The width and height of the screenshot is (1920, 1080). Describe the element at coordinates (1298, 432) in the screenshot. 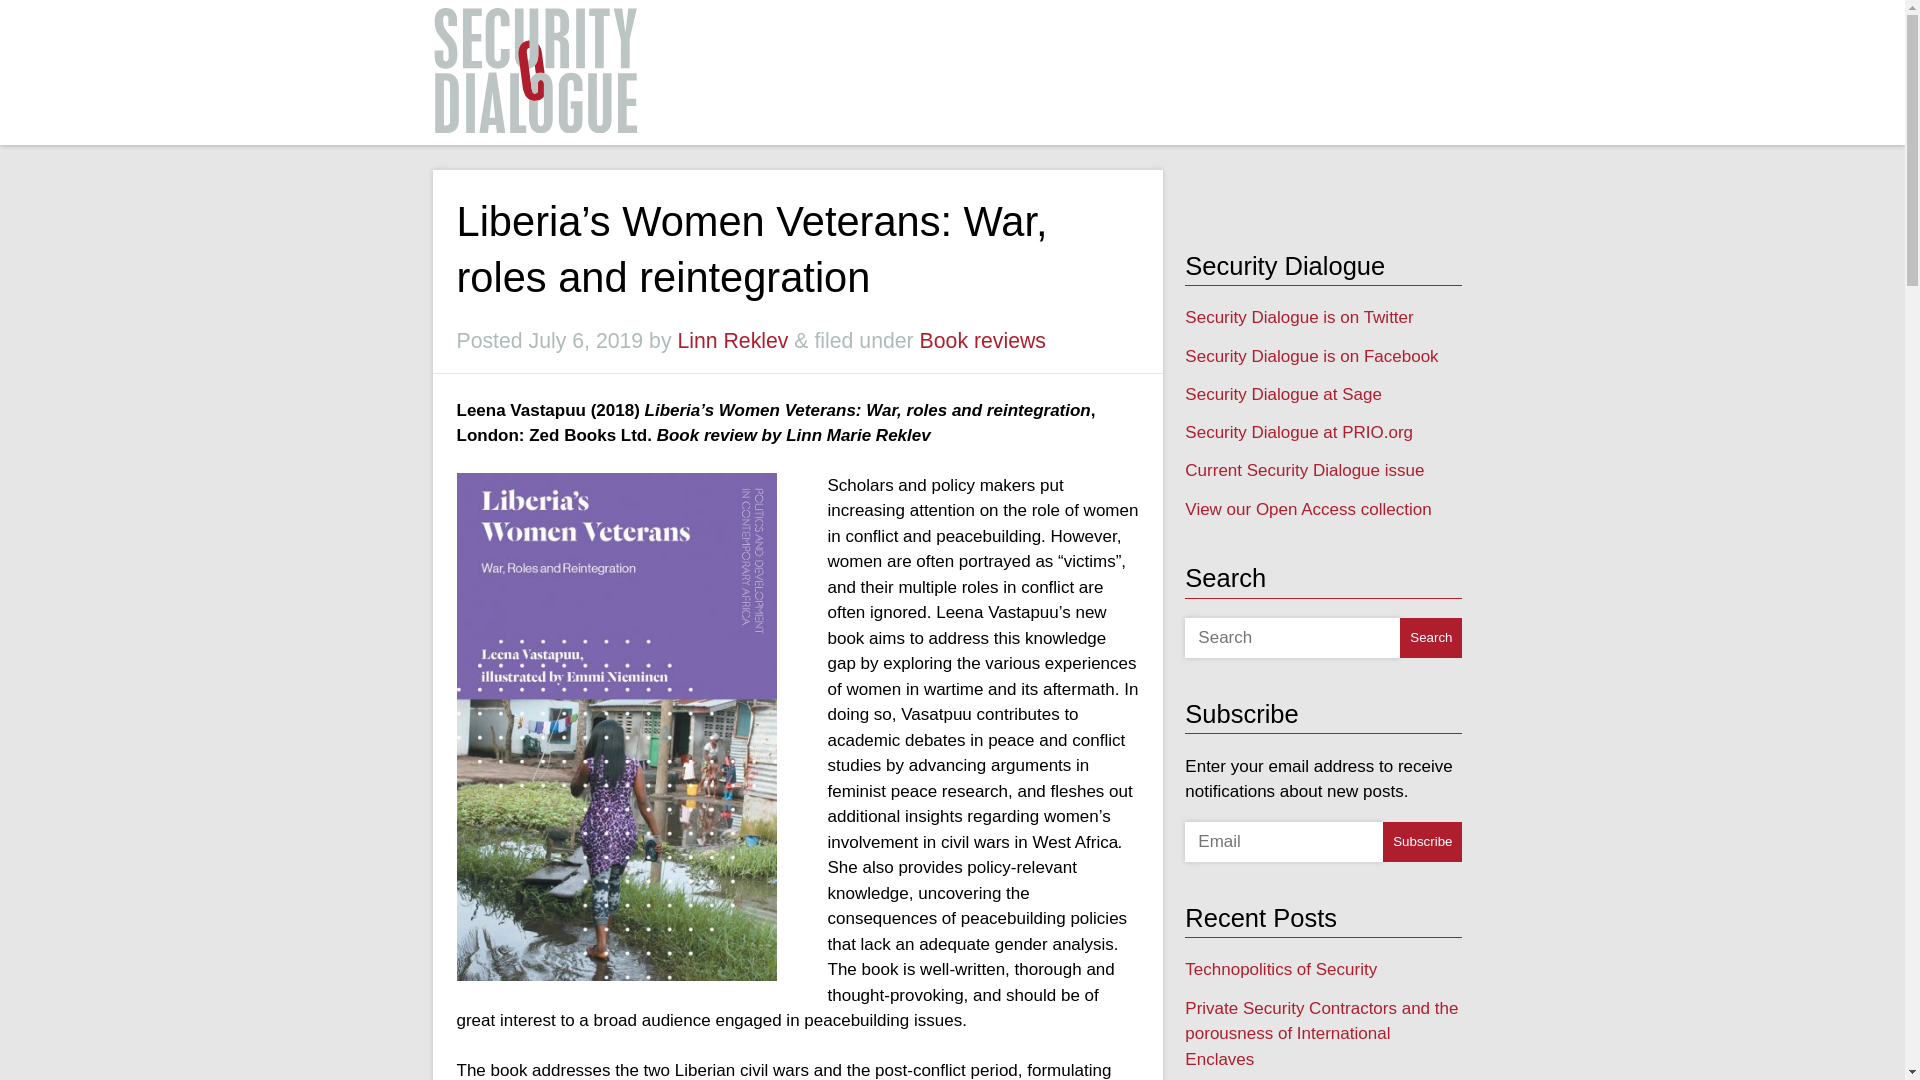

I see `Security Dialogue at PRIO.org` at that location.